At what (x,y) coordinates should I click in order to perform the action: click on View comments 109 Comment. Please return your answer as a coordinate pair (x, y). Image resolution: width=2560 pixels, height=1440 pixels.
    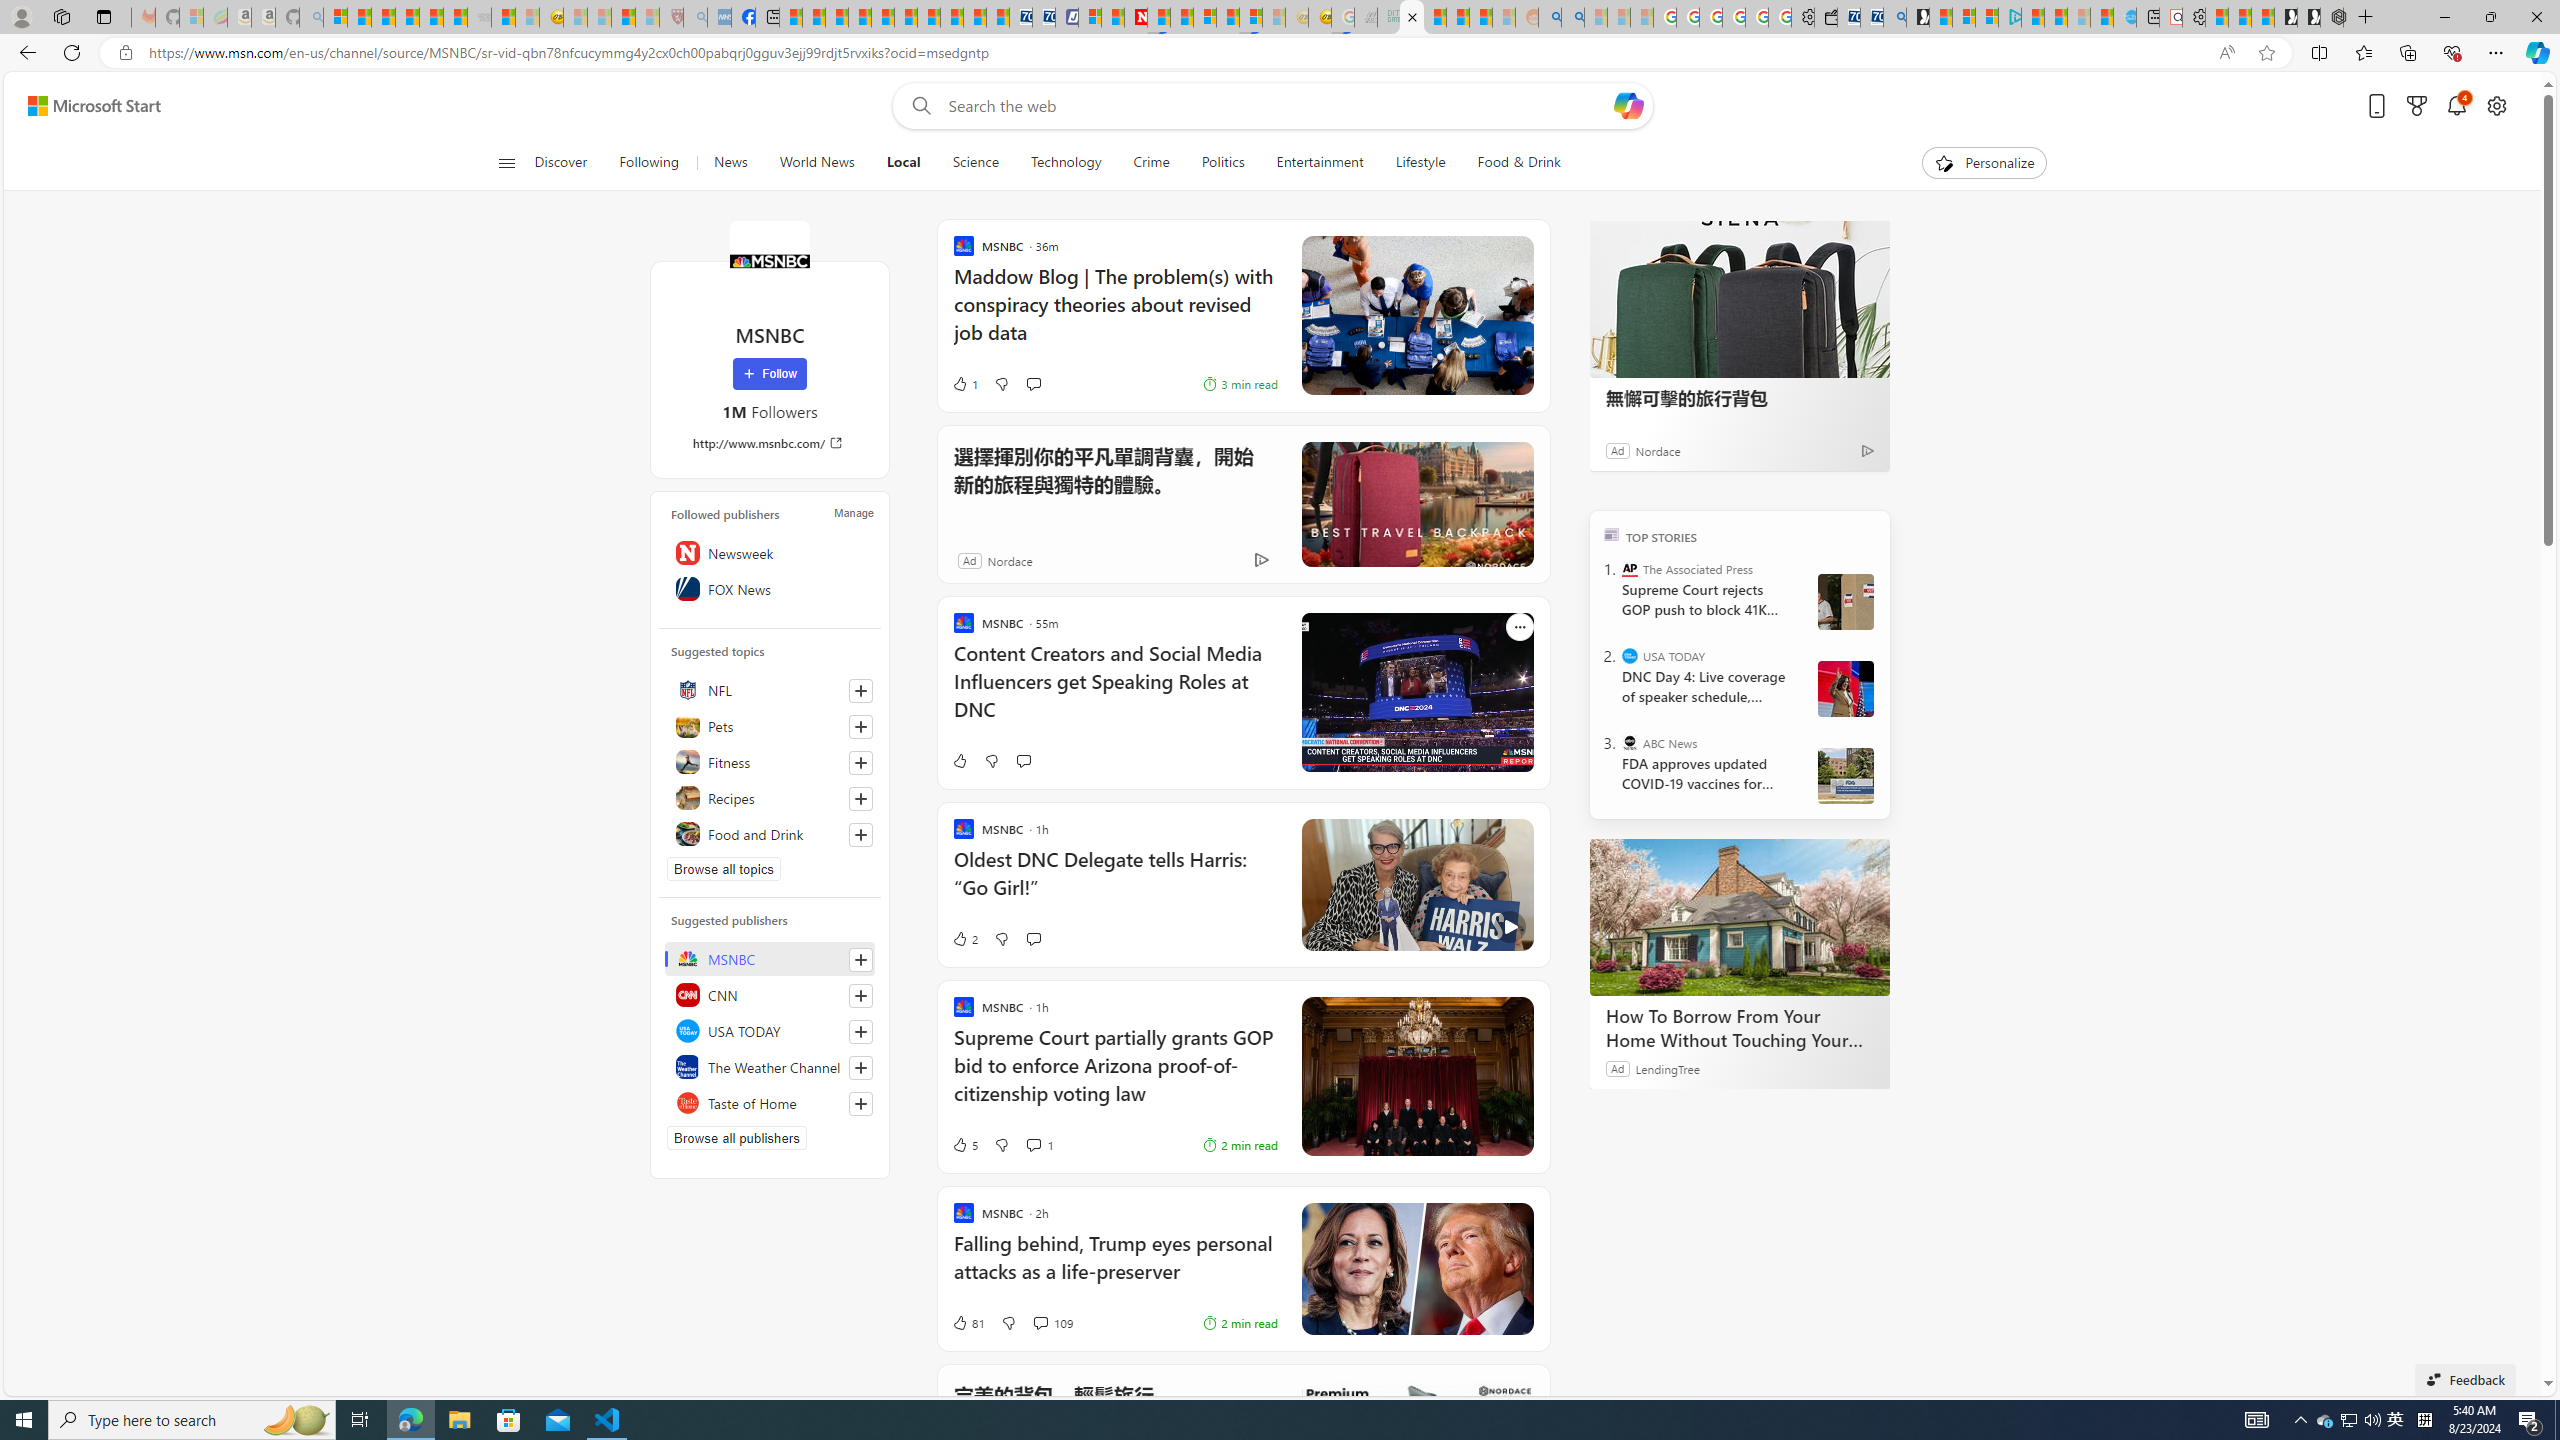
    Looking at the image, I should click on (1040, 1322).